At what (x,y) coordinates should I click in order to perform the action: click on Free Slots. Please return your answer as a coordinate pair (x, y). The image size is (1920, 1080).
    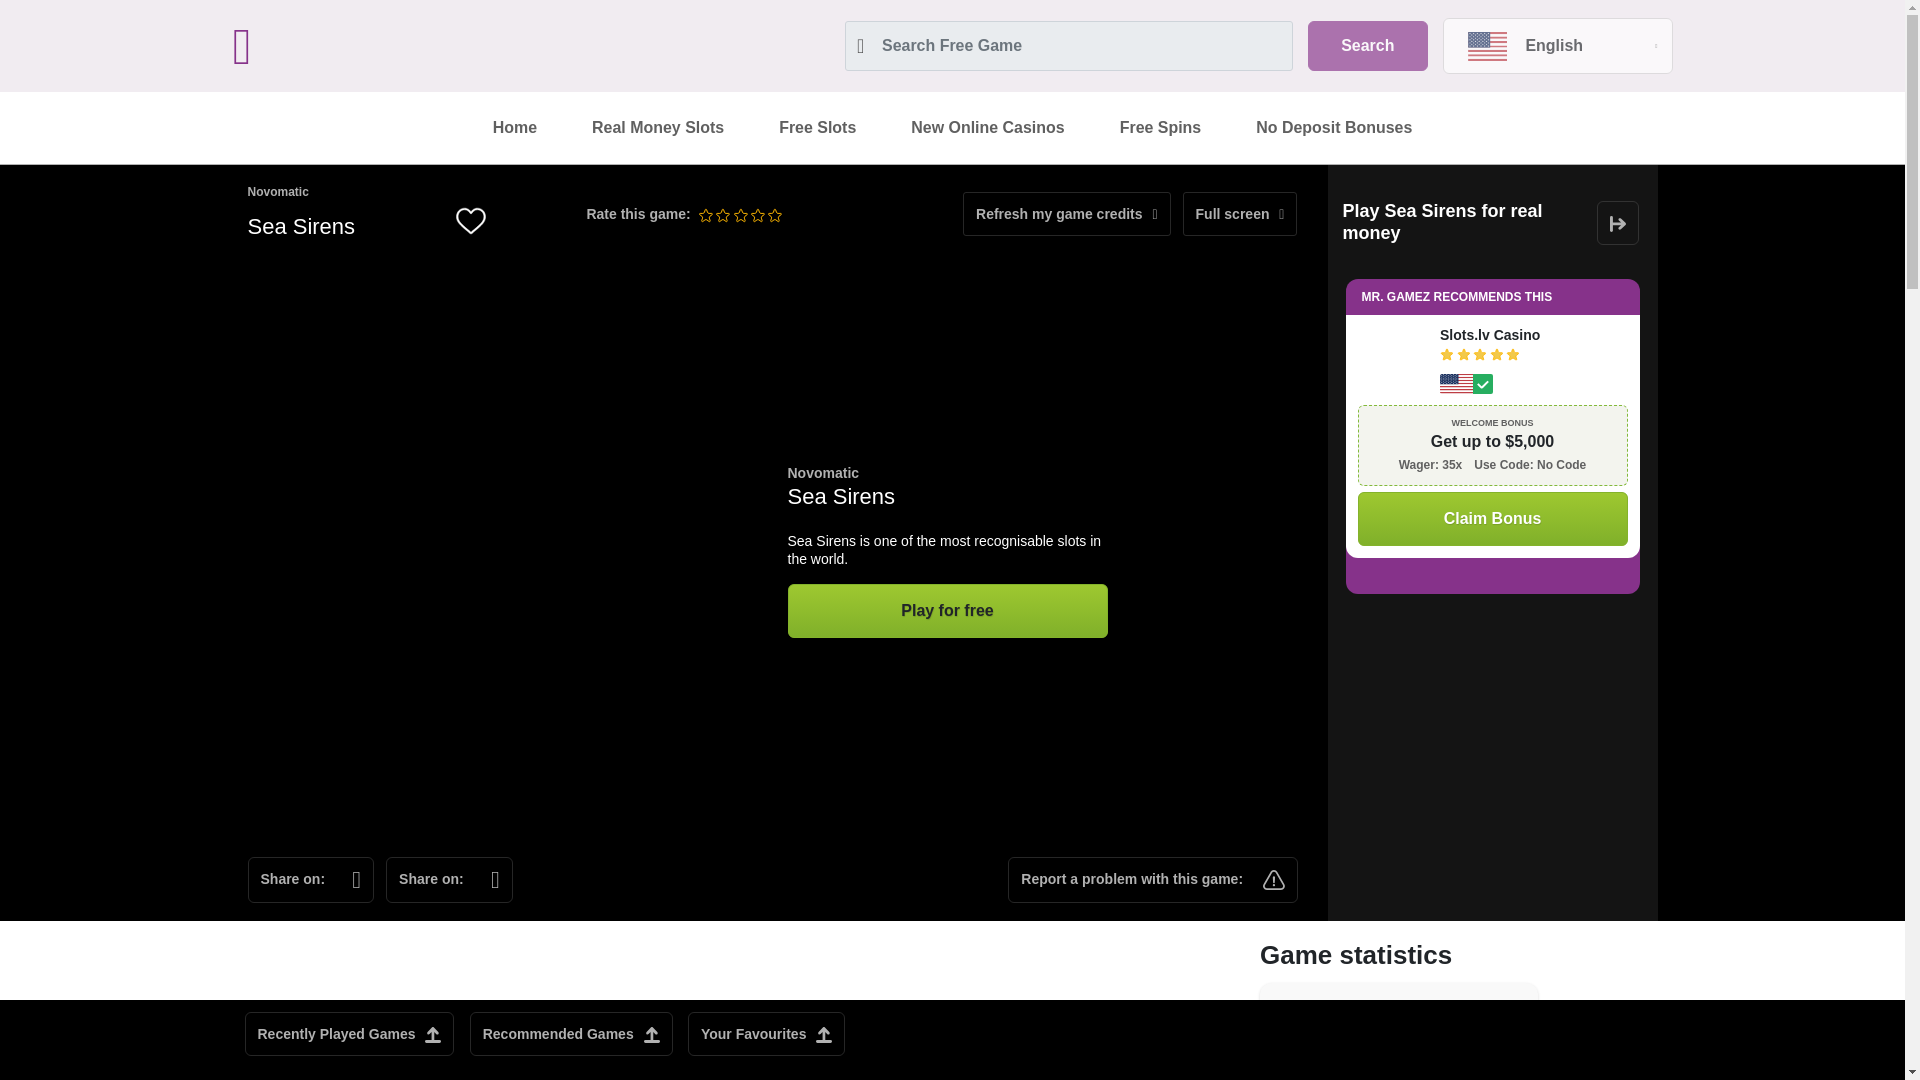
    Looking at the image, I should click on (818, 128).